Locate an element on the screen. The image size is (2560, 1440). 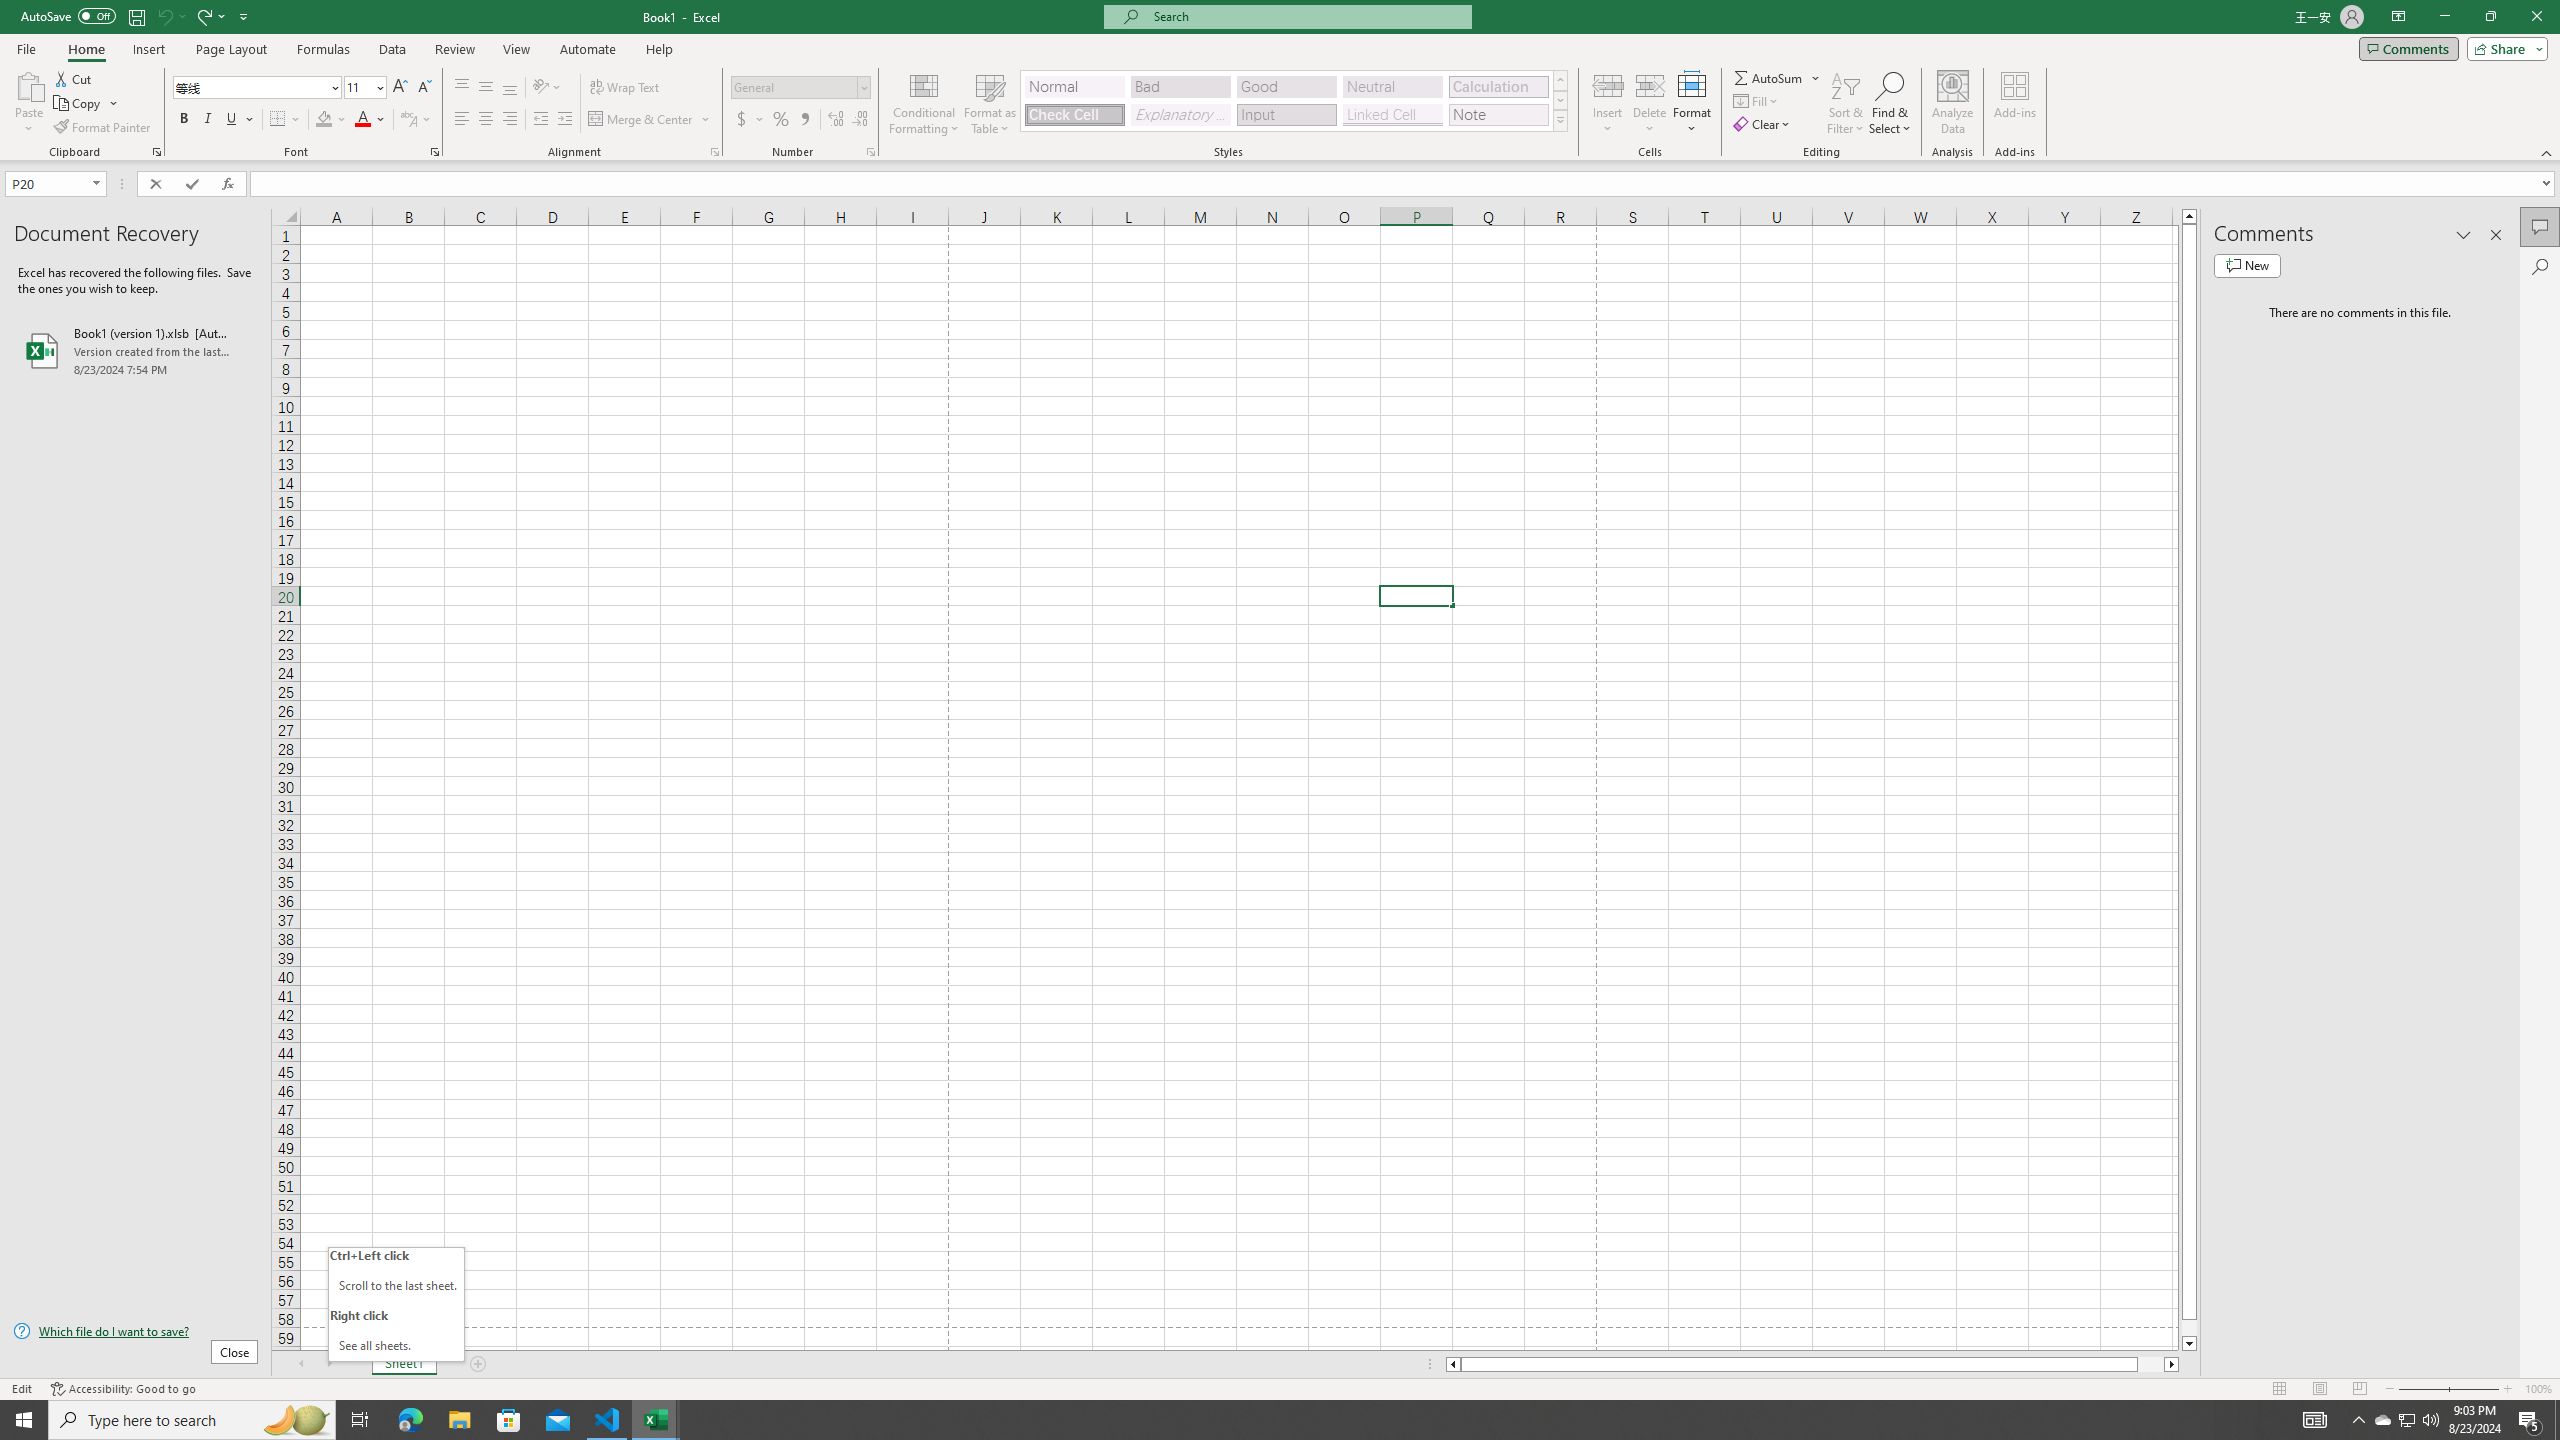
Note is located at coordinates (1498, 114).